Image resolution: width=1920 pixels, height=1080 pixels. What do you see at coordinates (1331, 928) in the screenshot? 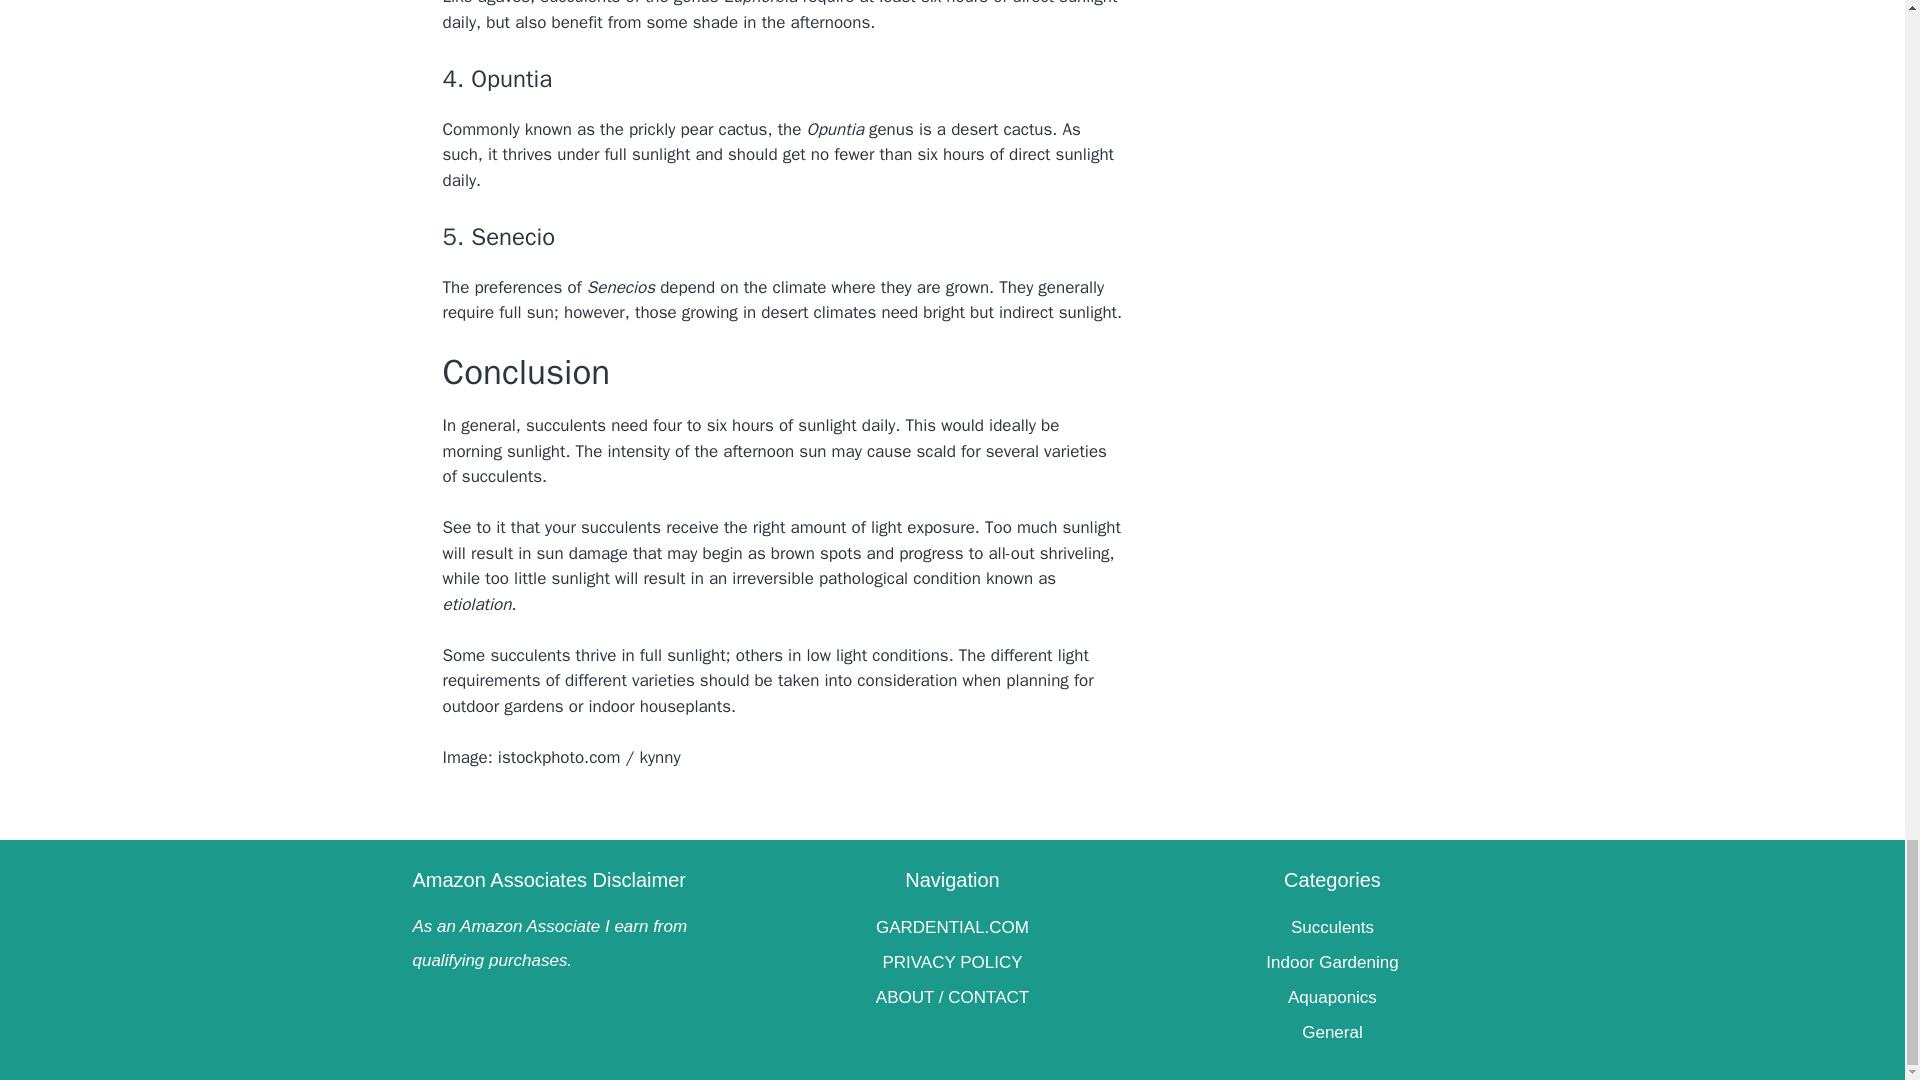
I see `Succulents` at bounding box center [1331, 928].